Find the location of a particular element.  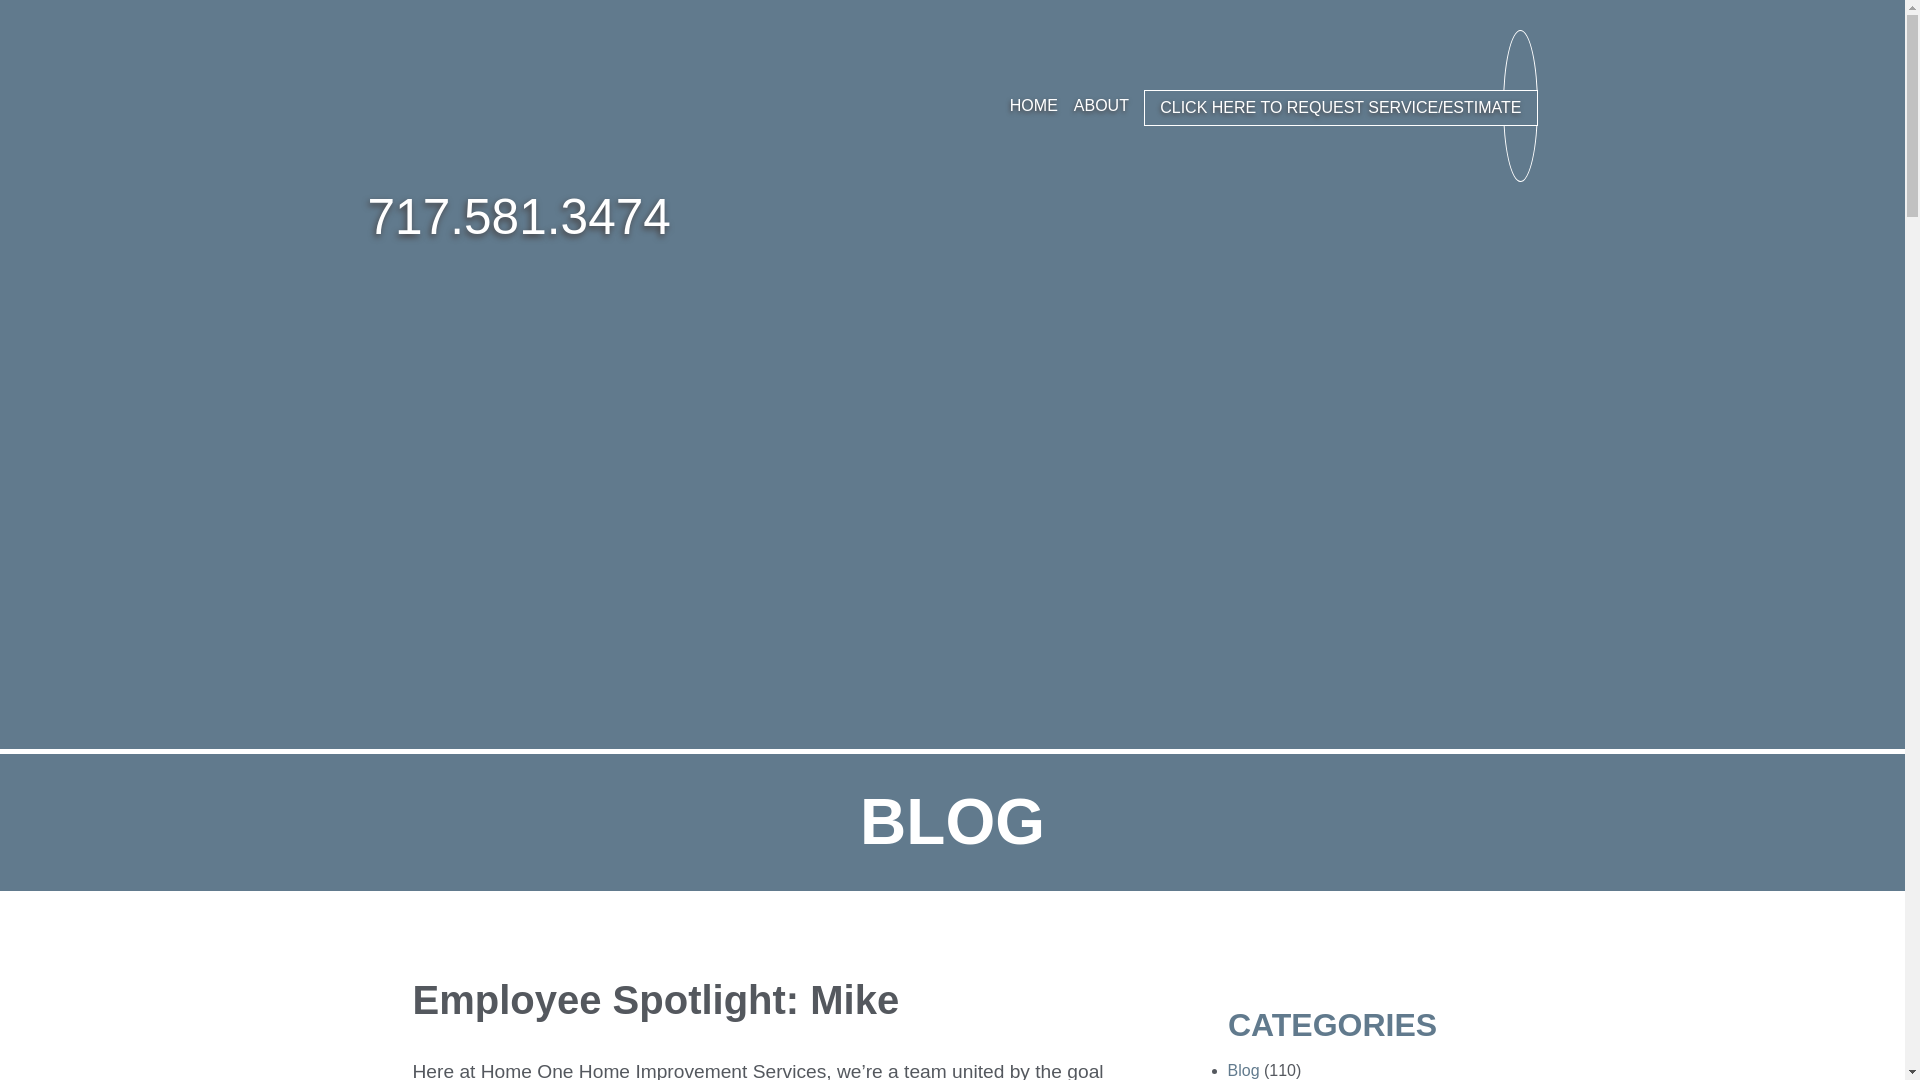

CONTACT is located at coordinates (1440, 106).